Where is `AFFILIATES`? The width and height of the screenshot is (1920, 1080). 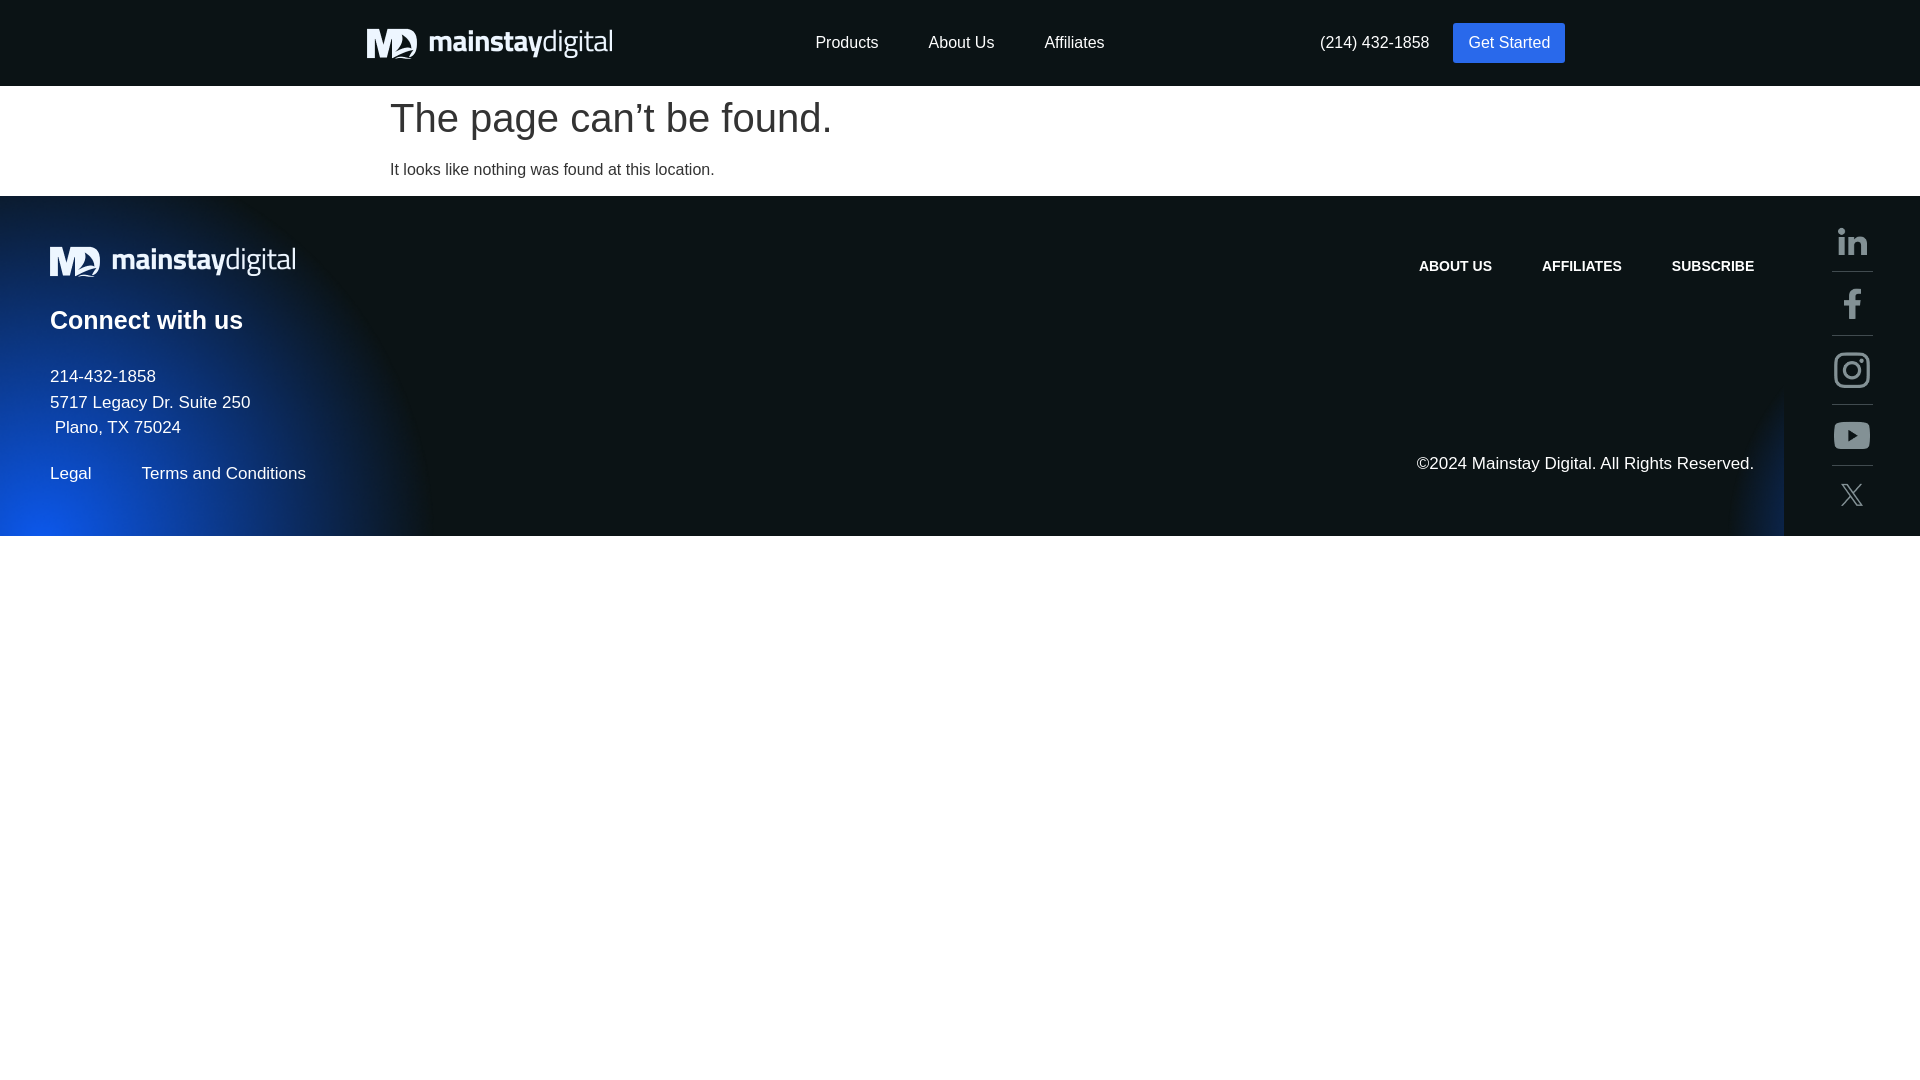 AFFILIATES is located at coordinates (1582, 266).